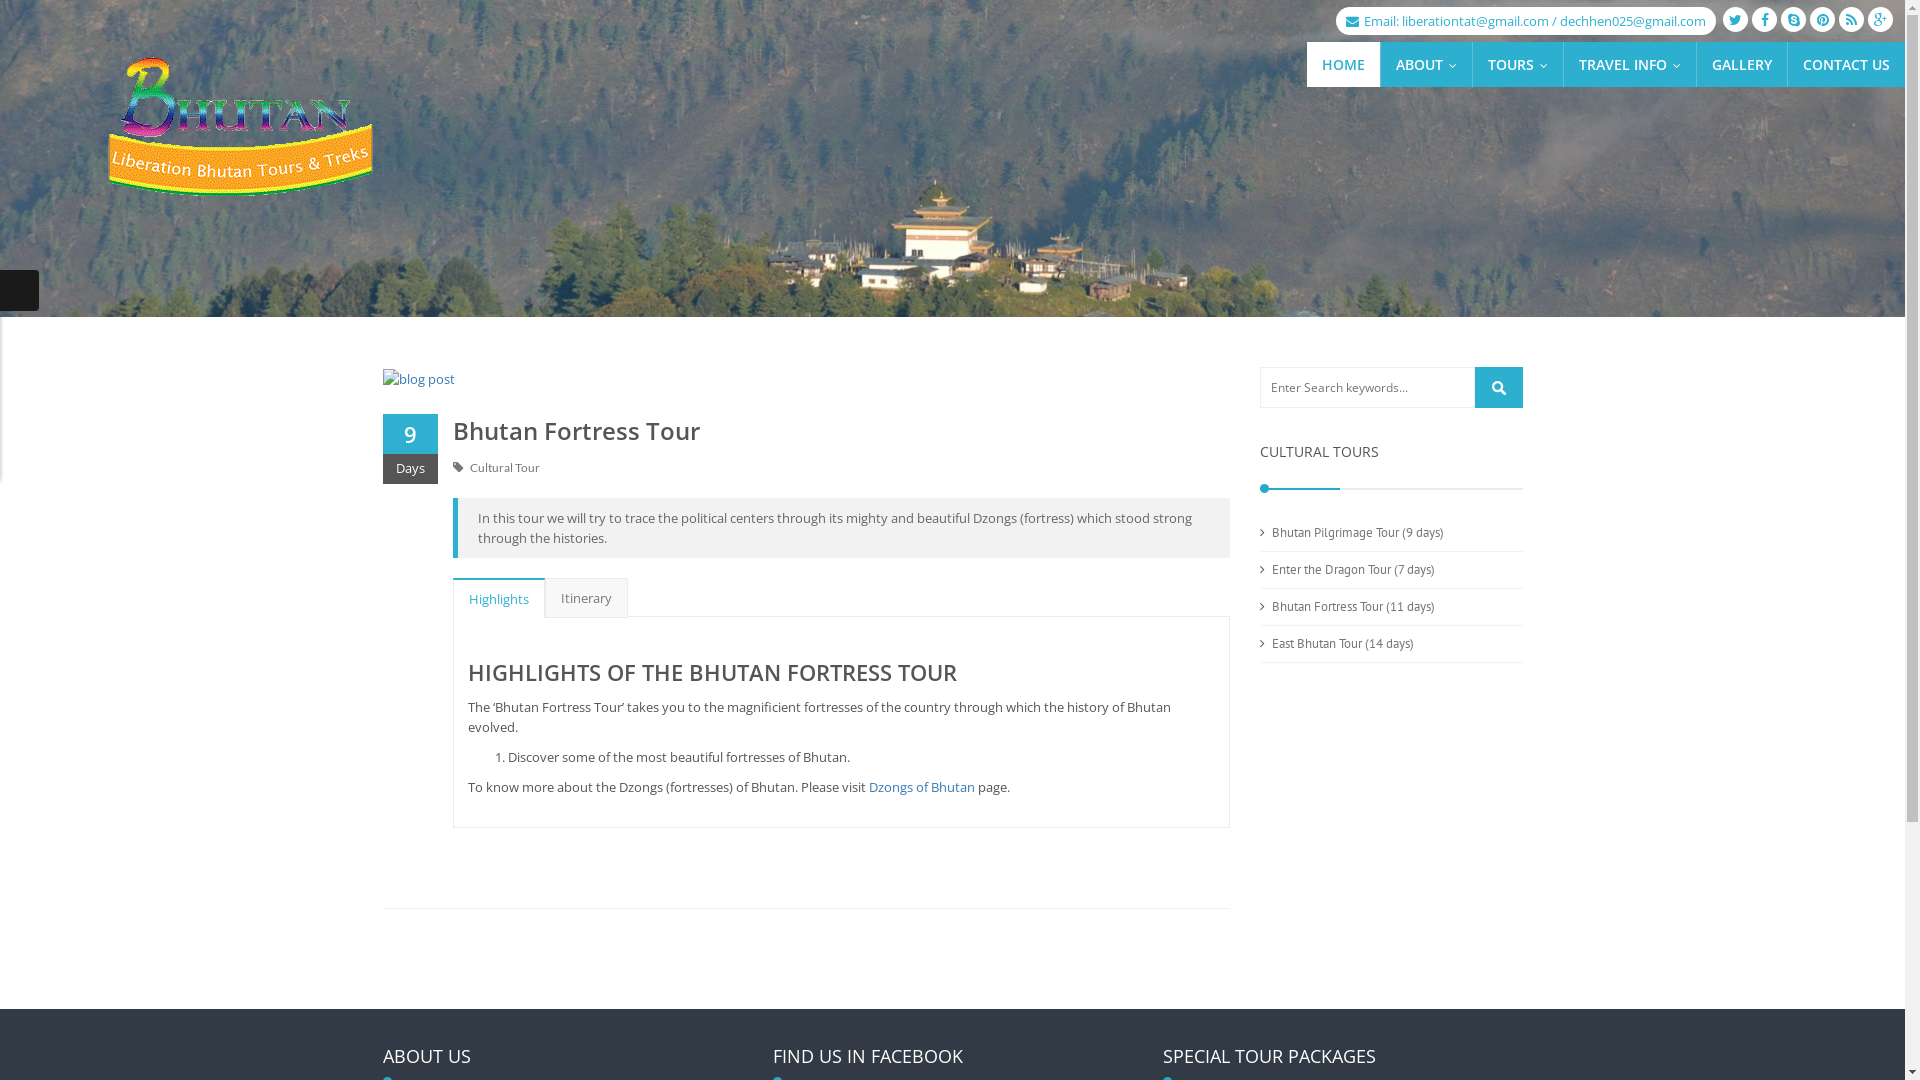 Image resolution: width=1920 pixels, height=1080 pixels. I want to click on Bhutan Fortress Tour, so click(576, 430).